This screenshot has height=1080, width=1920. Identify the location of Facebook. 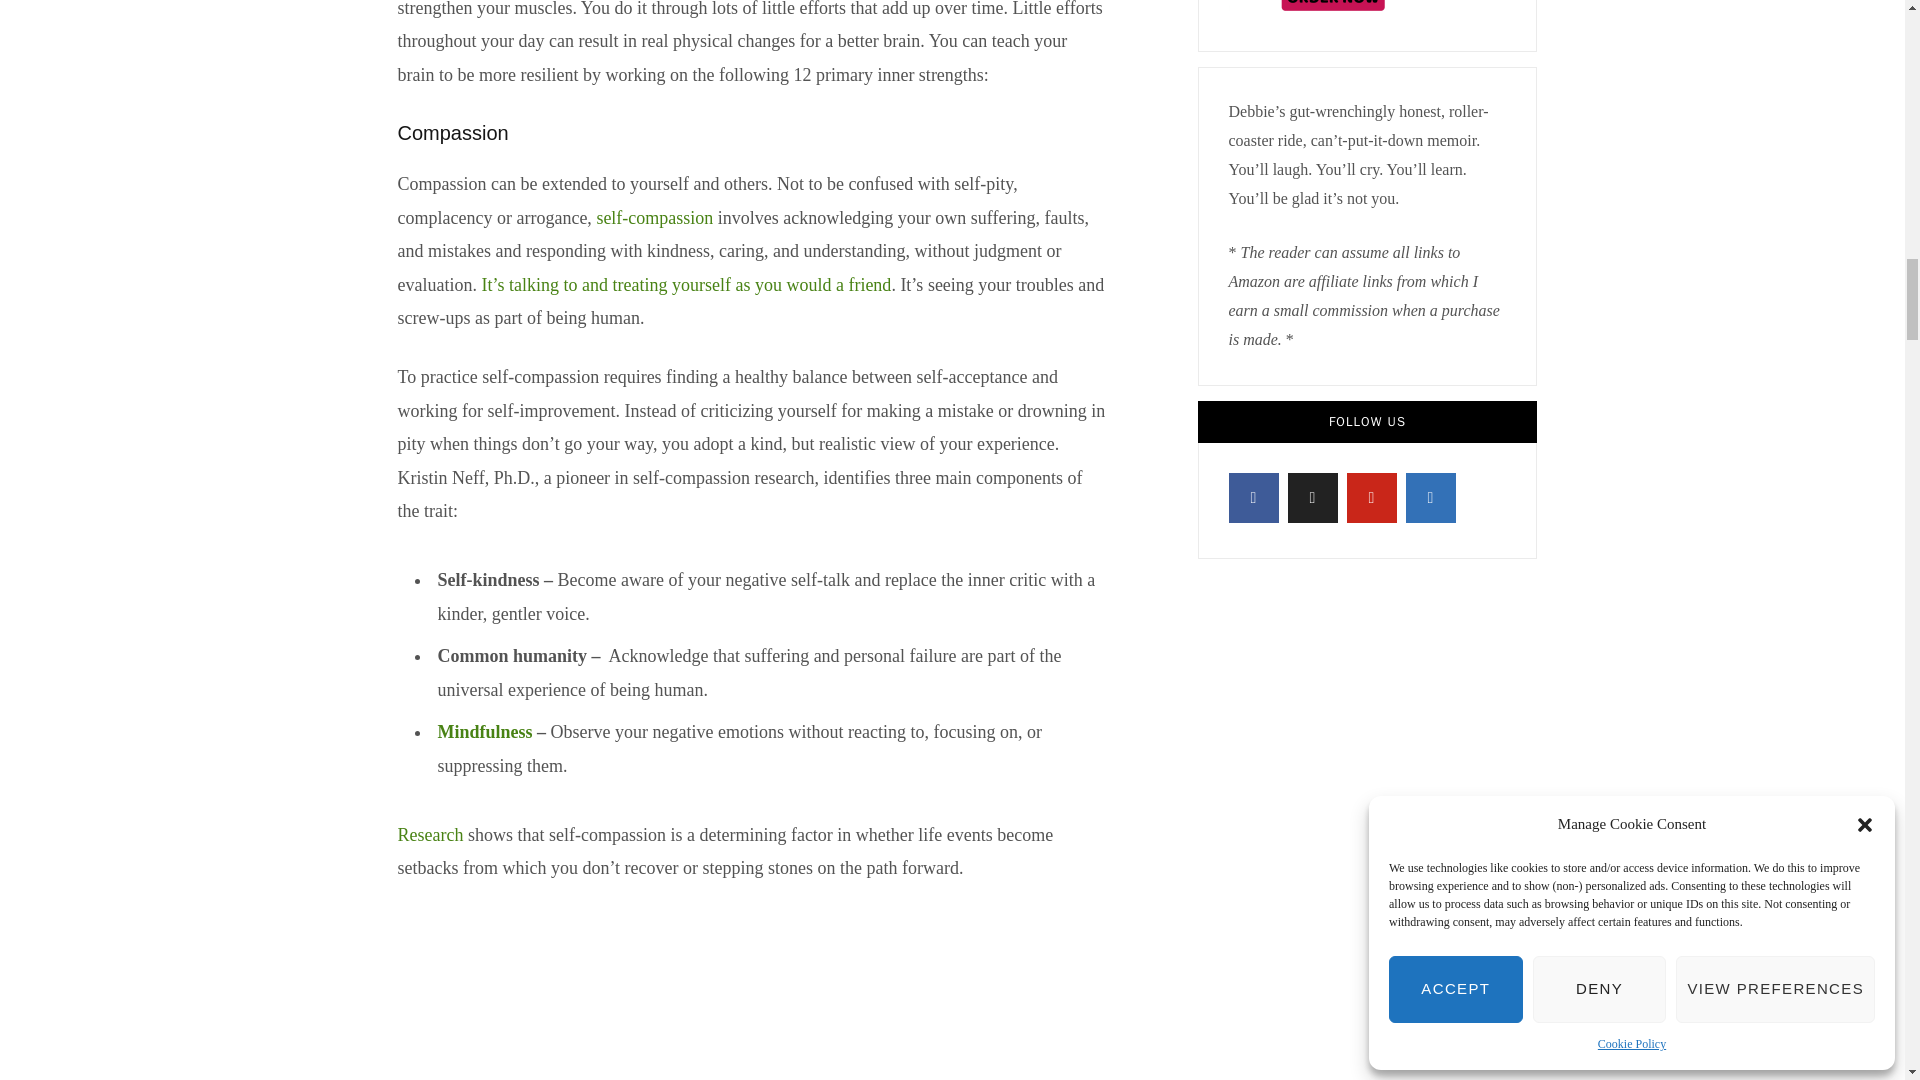
(1253, 498).